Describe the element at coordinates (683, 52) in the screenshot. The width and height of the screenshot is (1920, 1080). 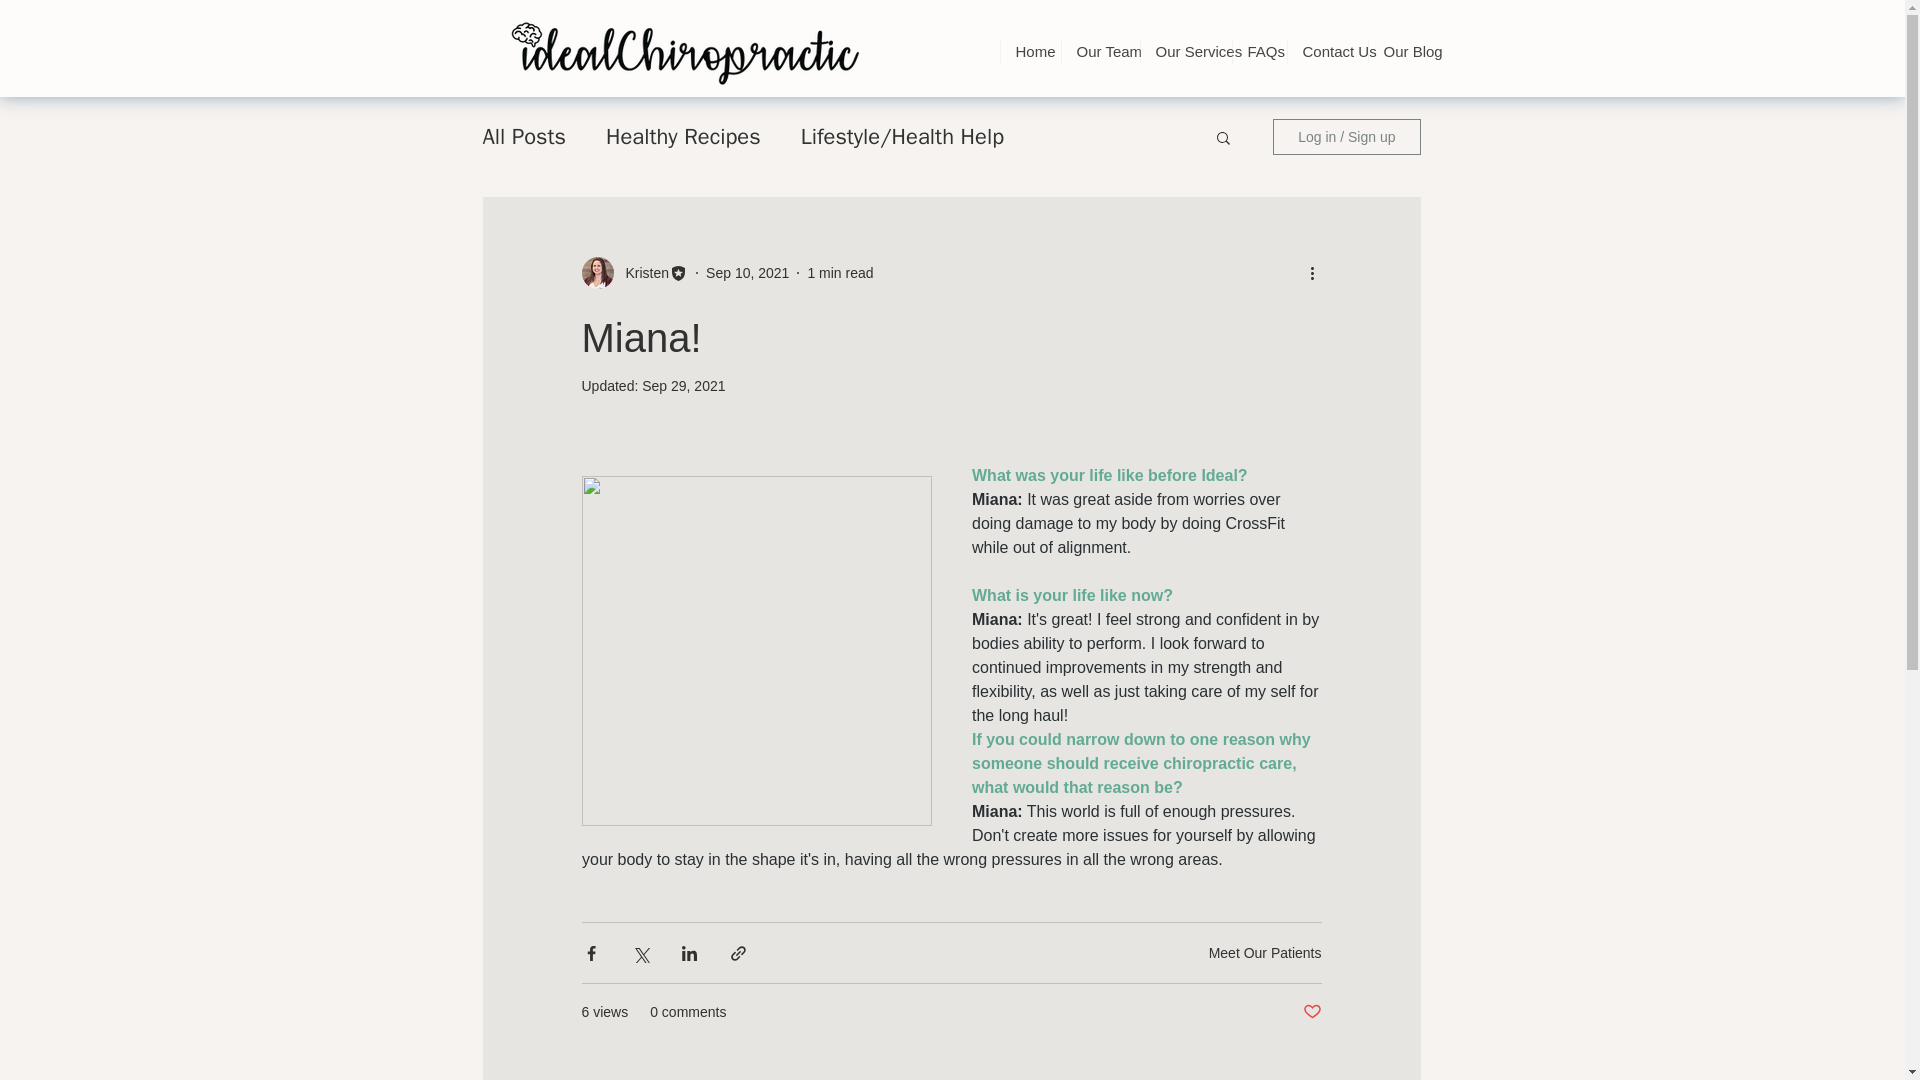
I see `Screen Shot 2019-08-21 at 1.10.05 PM.png` at that location.